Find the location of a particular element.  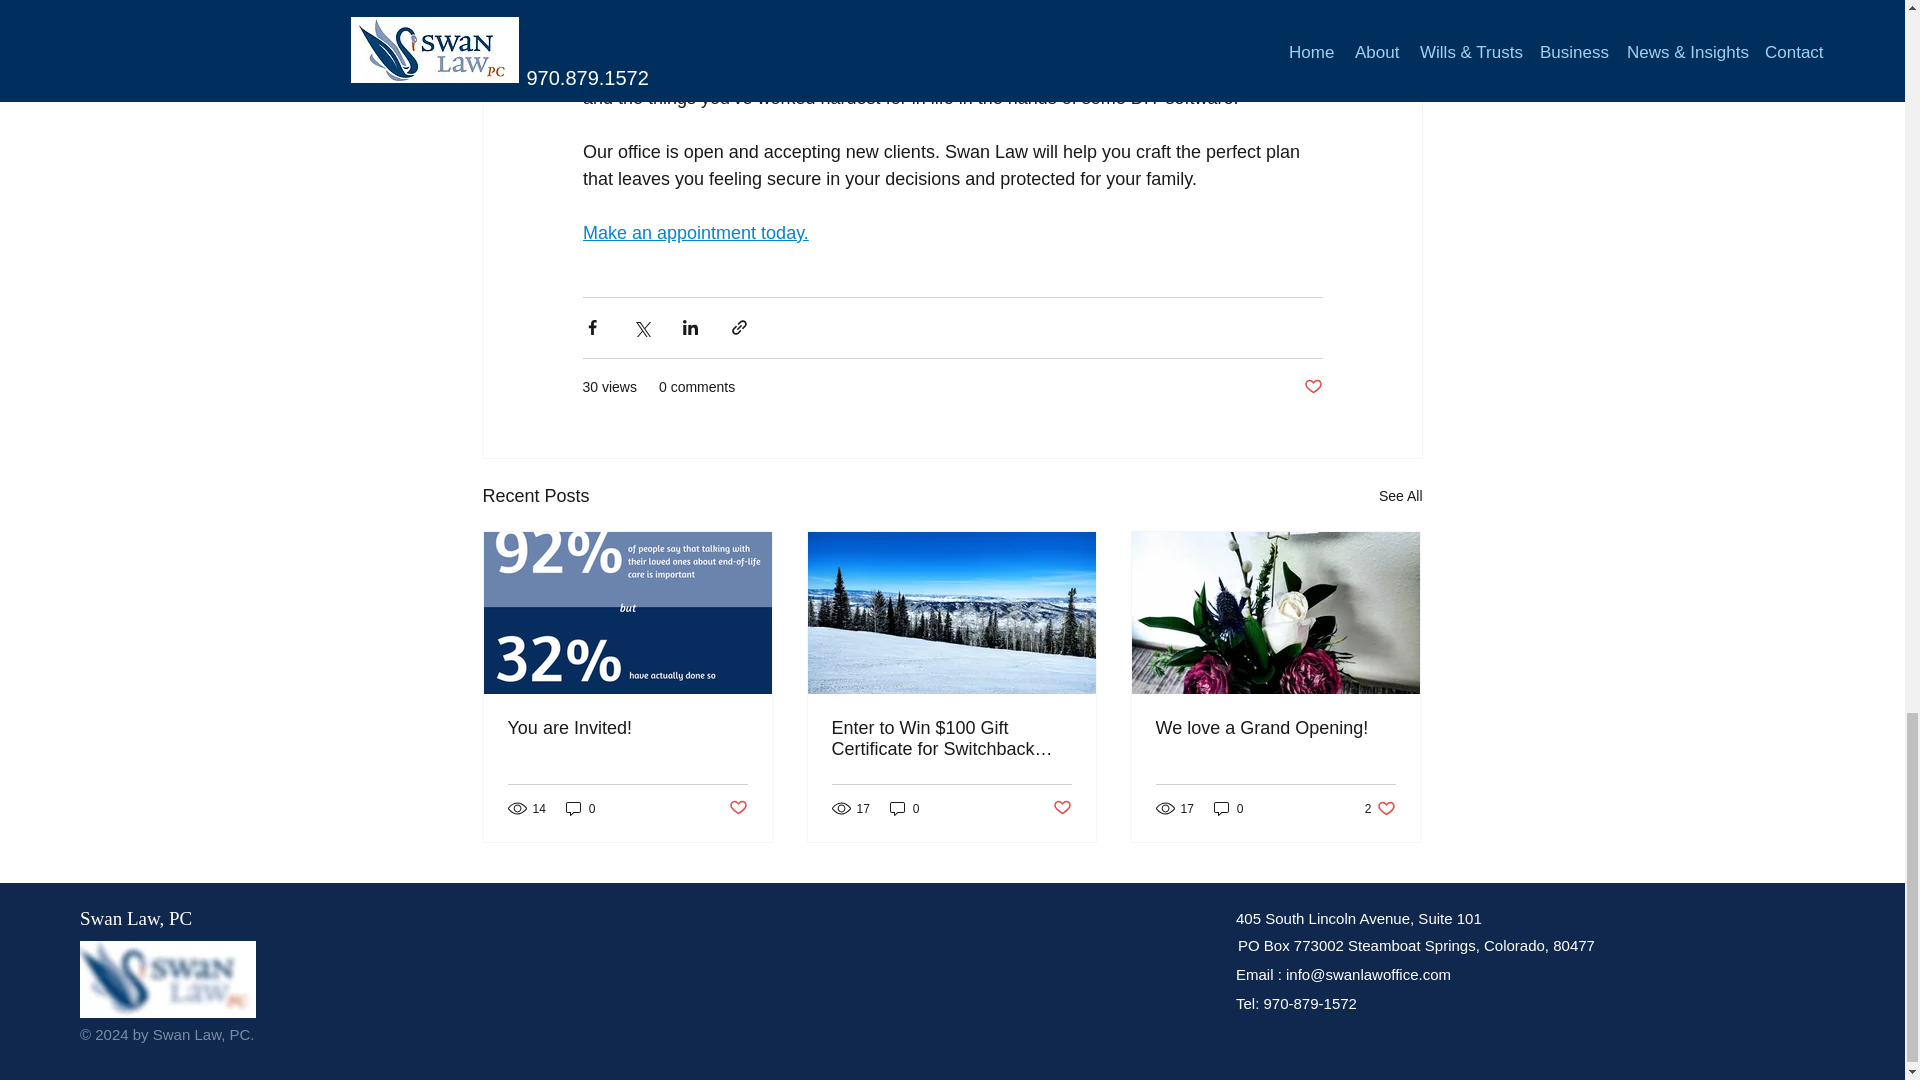

0 is located at coordinates (904, 808).